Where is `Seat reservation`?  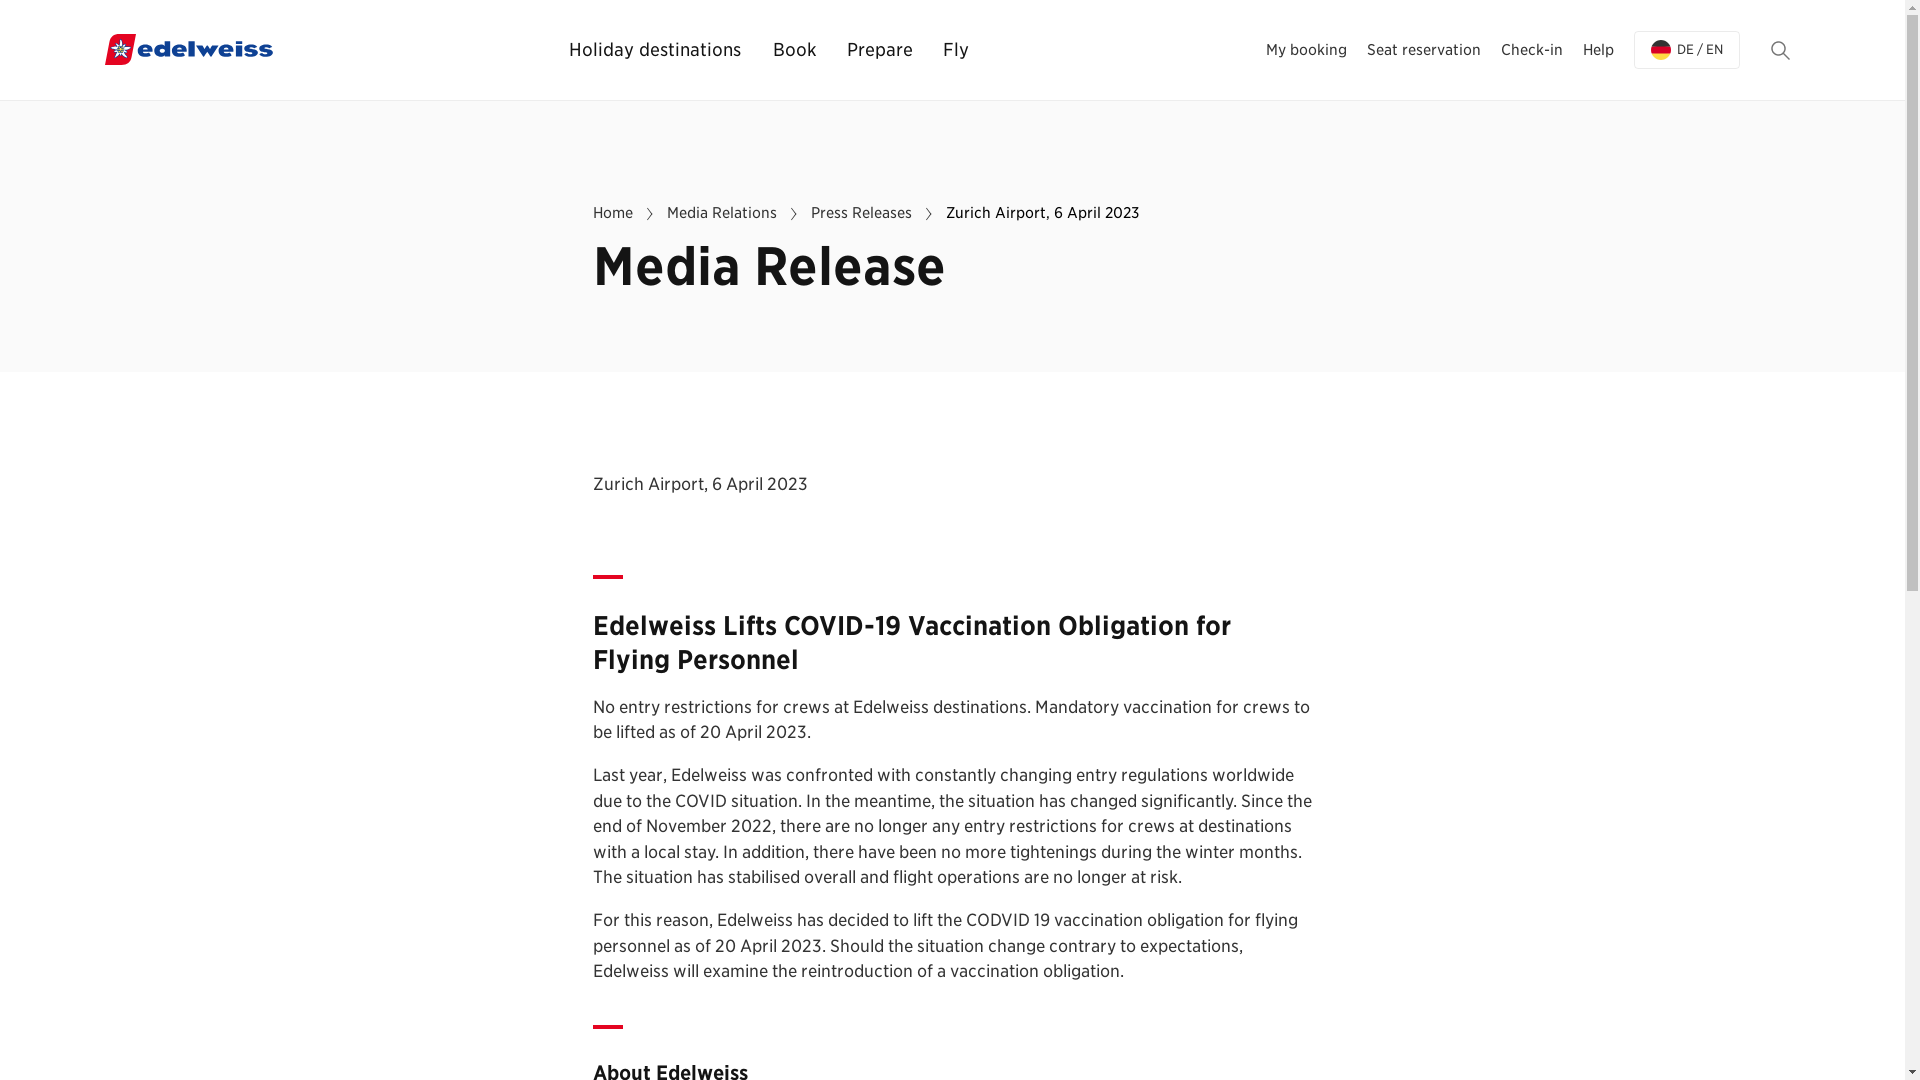 Seat reservation is located at coordinates (1422, 49).